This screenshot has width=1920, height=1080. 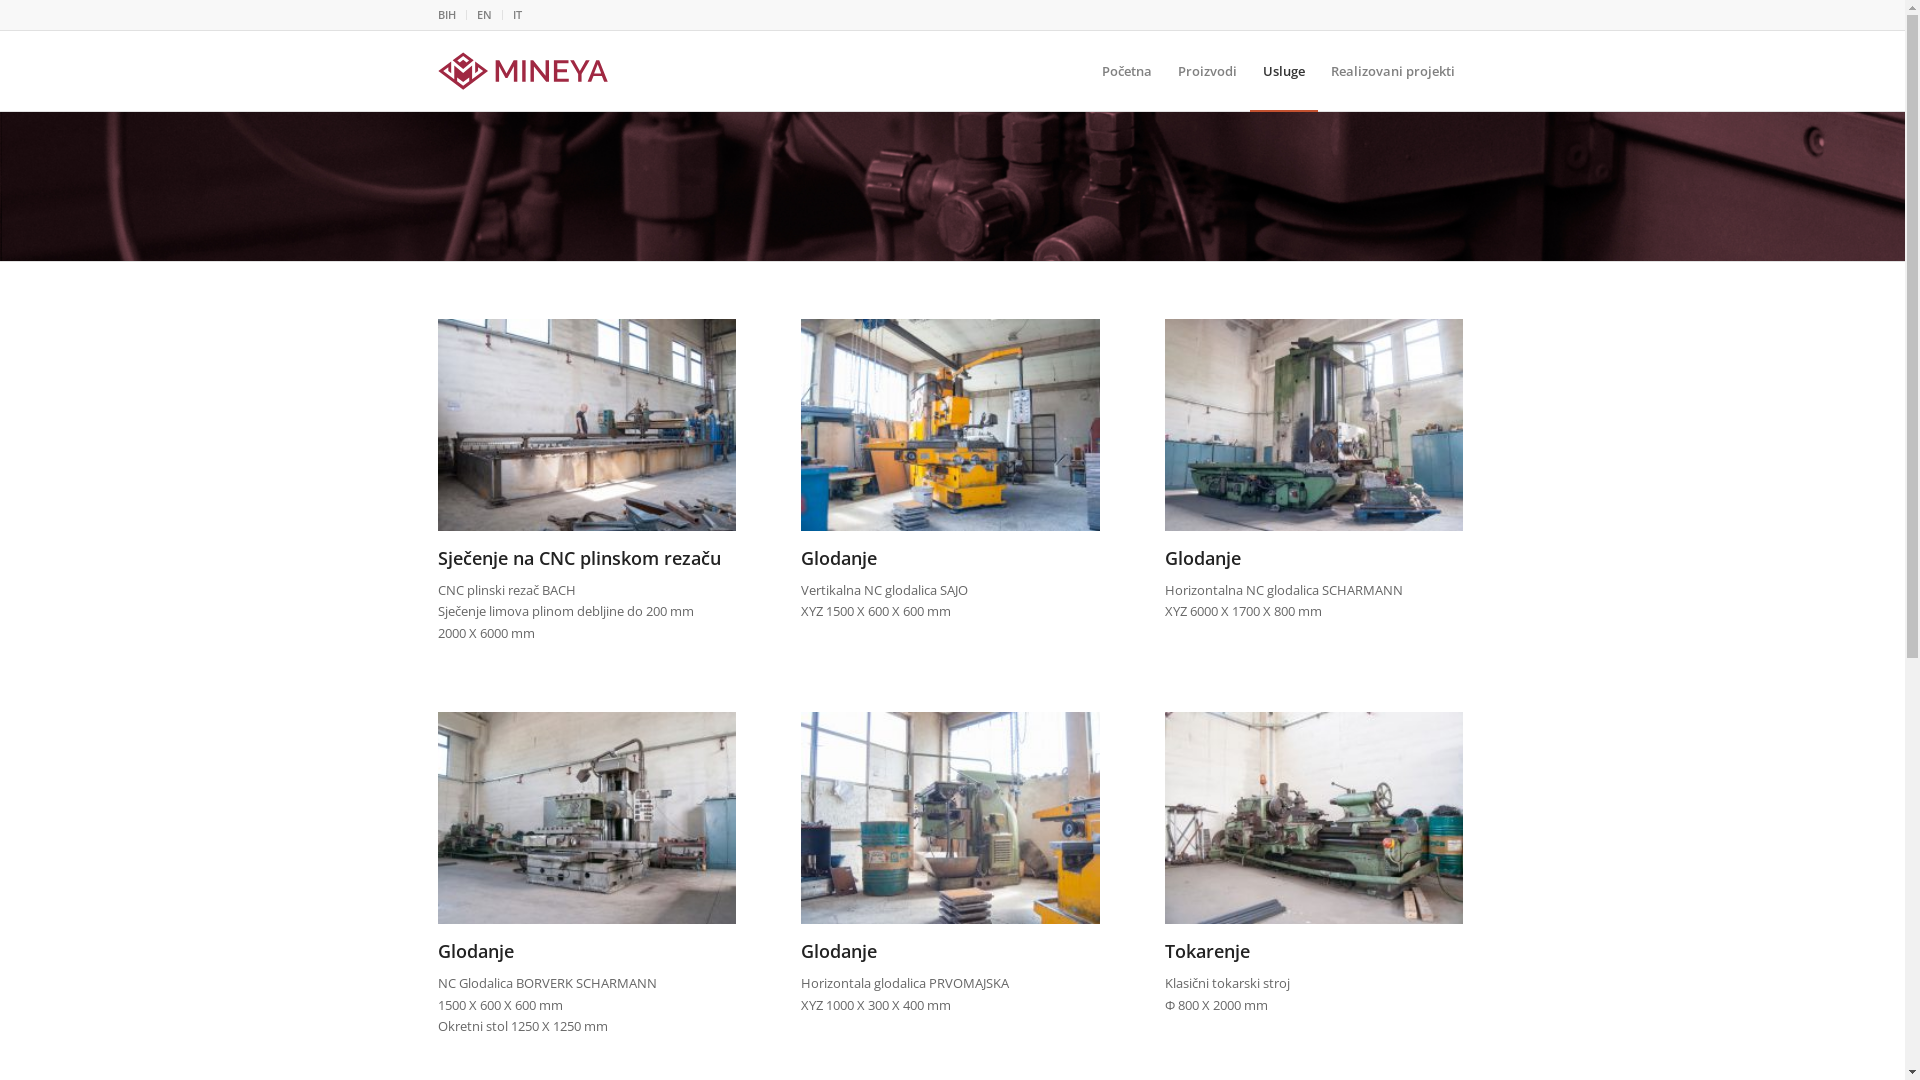 I want to click on 08-Stroj2, so click(x=950, y=818).